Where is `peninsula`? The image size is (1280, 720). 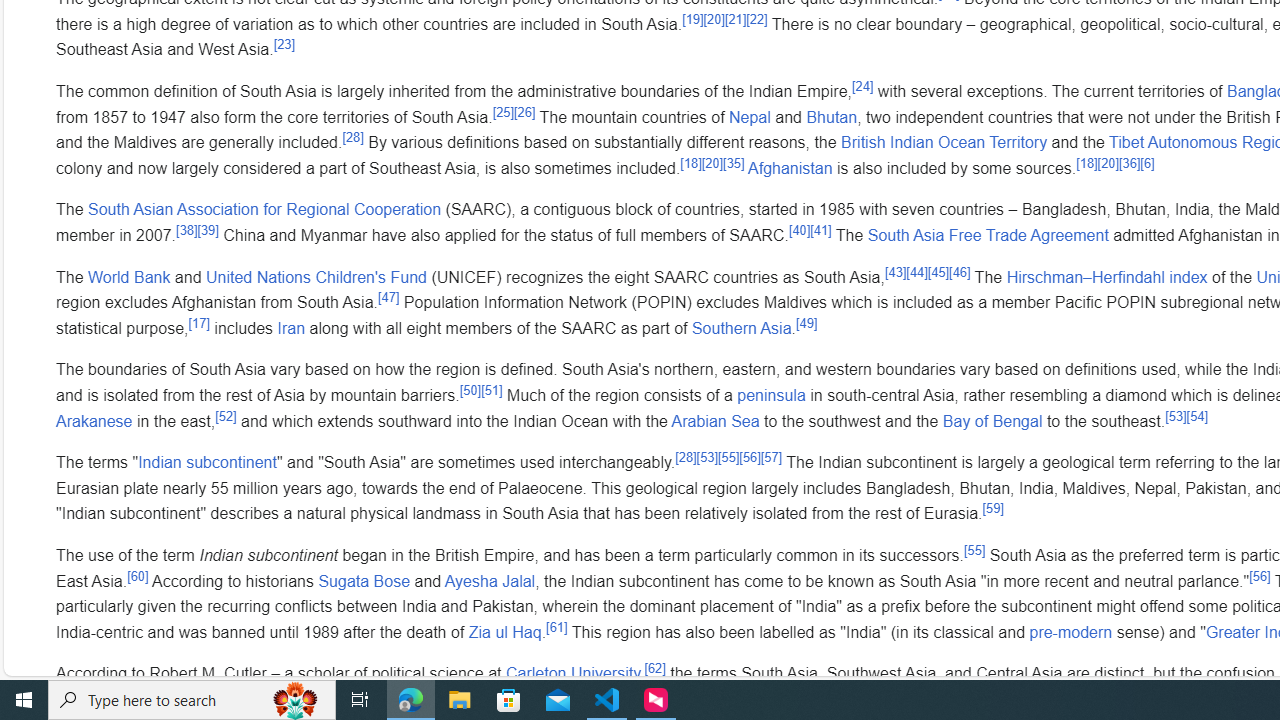 peninsula is located at coordinates (772, 394).